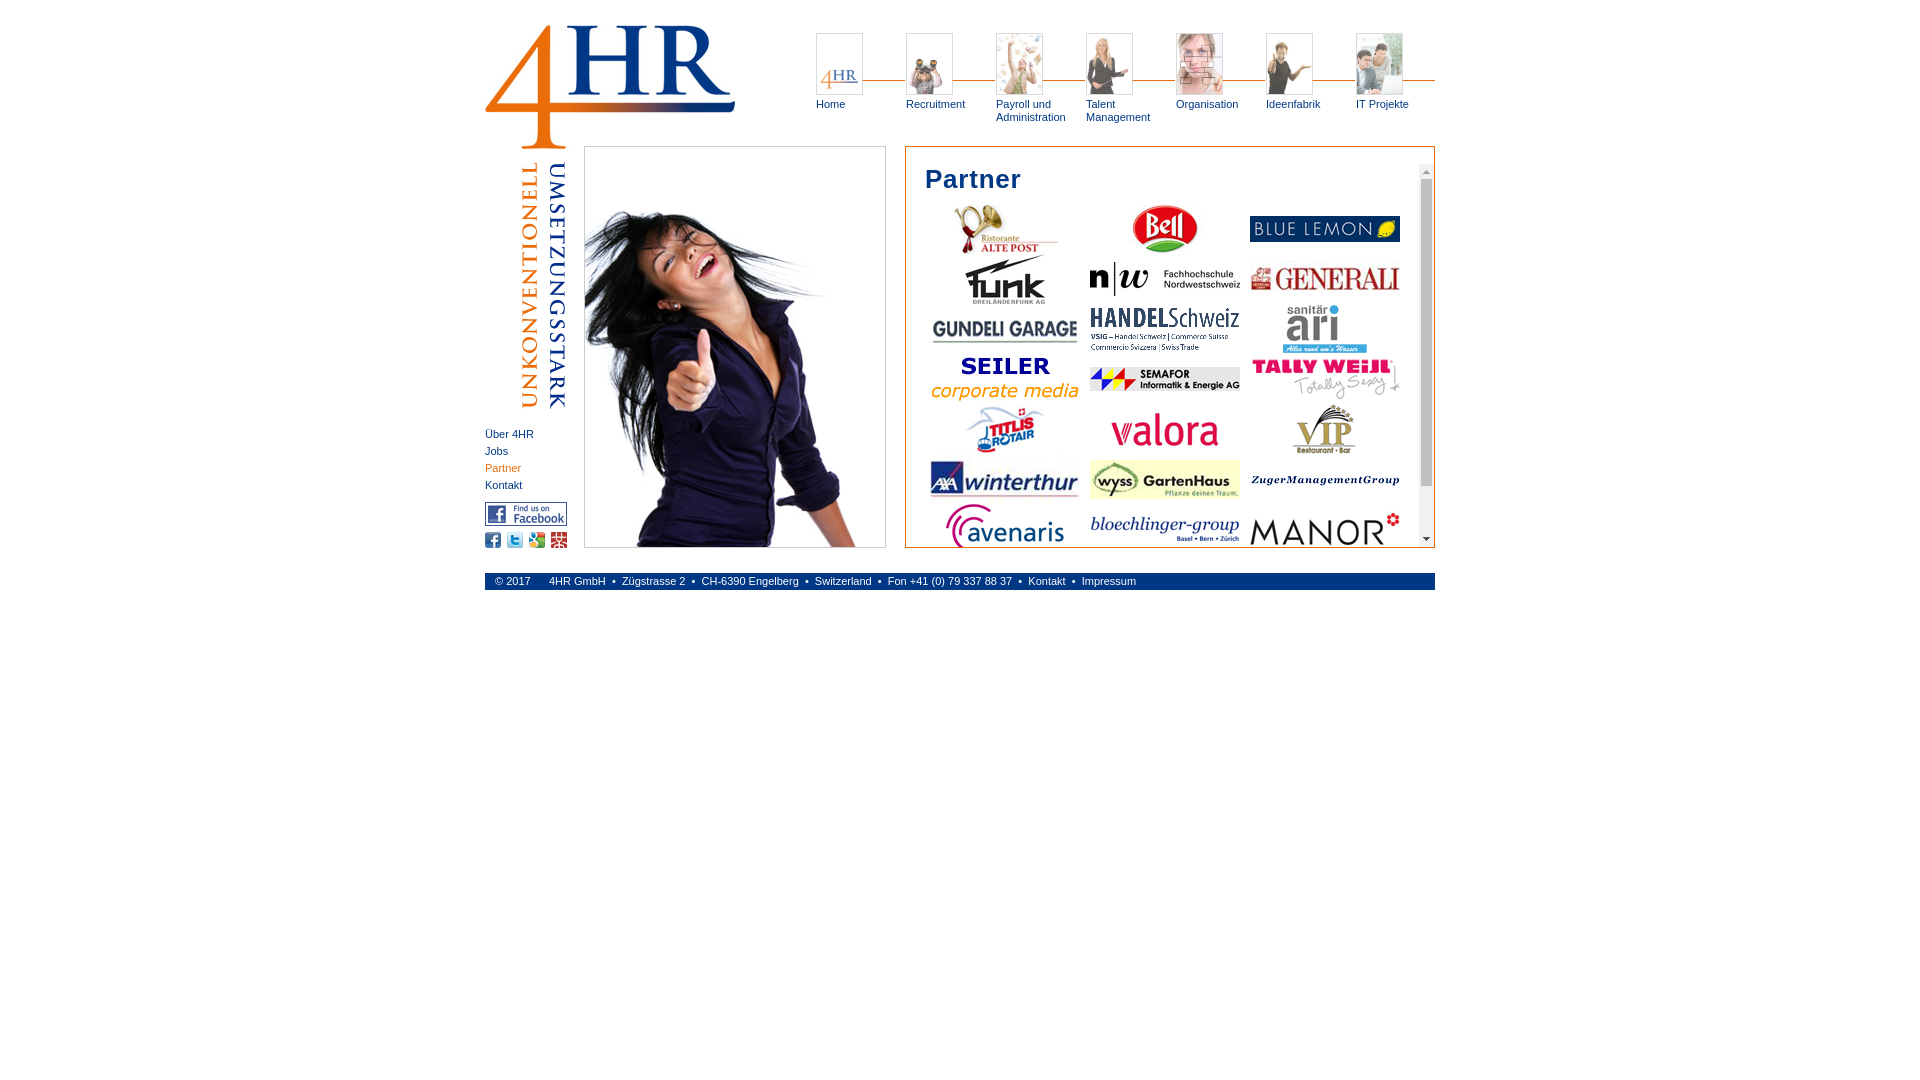  Describe the element at coordinates (1109, 581) in the screenshot. I see `Impressum` at that location.